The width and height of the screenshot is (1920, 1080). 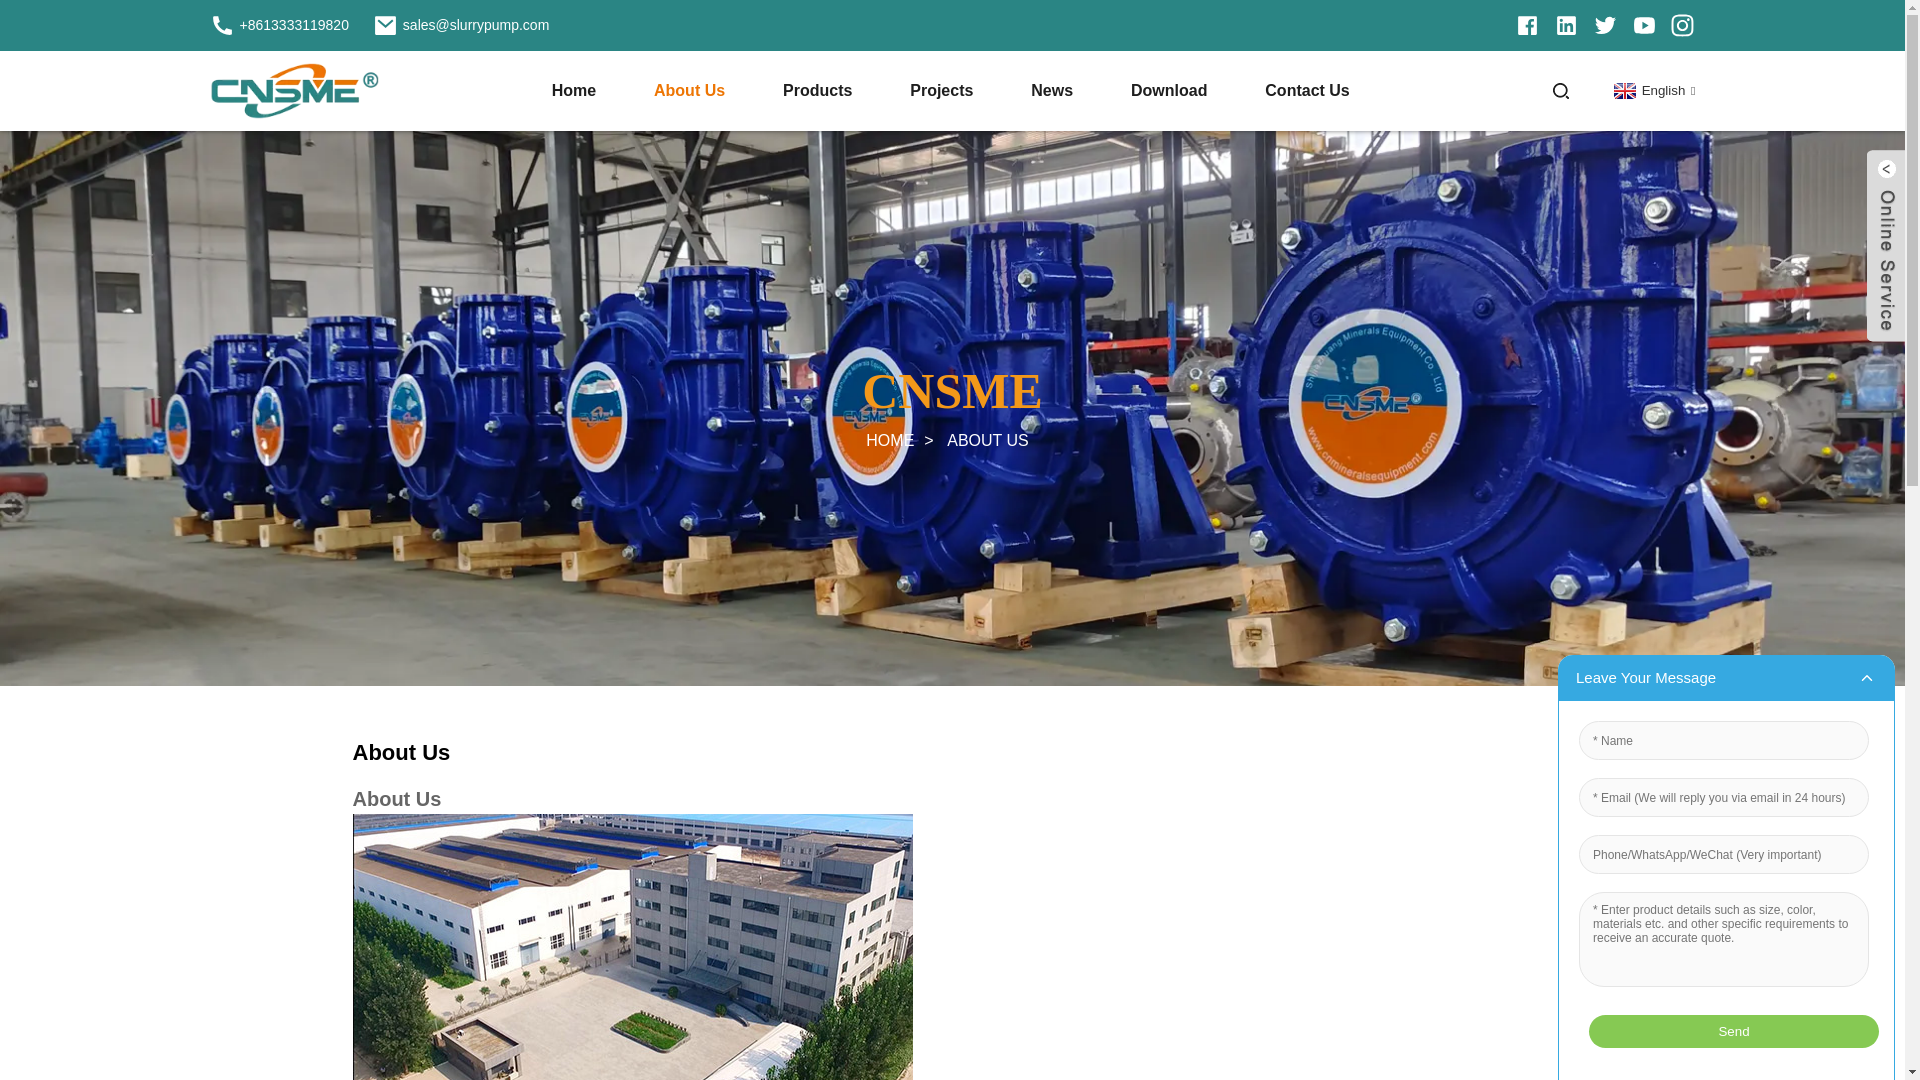 What do you see at coordinates (818, 91) in the screenshot?
I see `Products` at bounding box center [818, 91].